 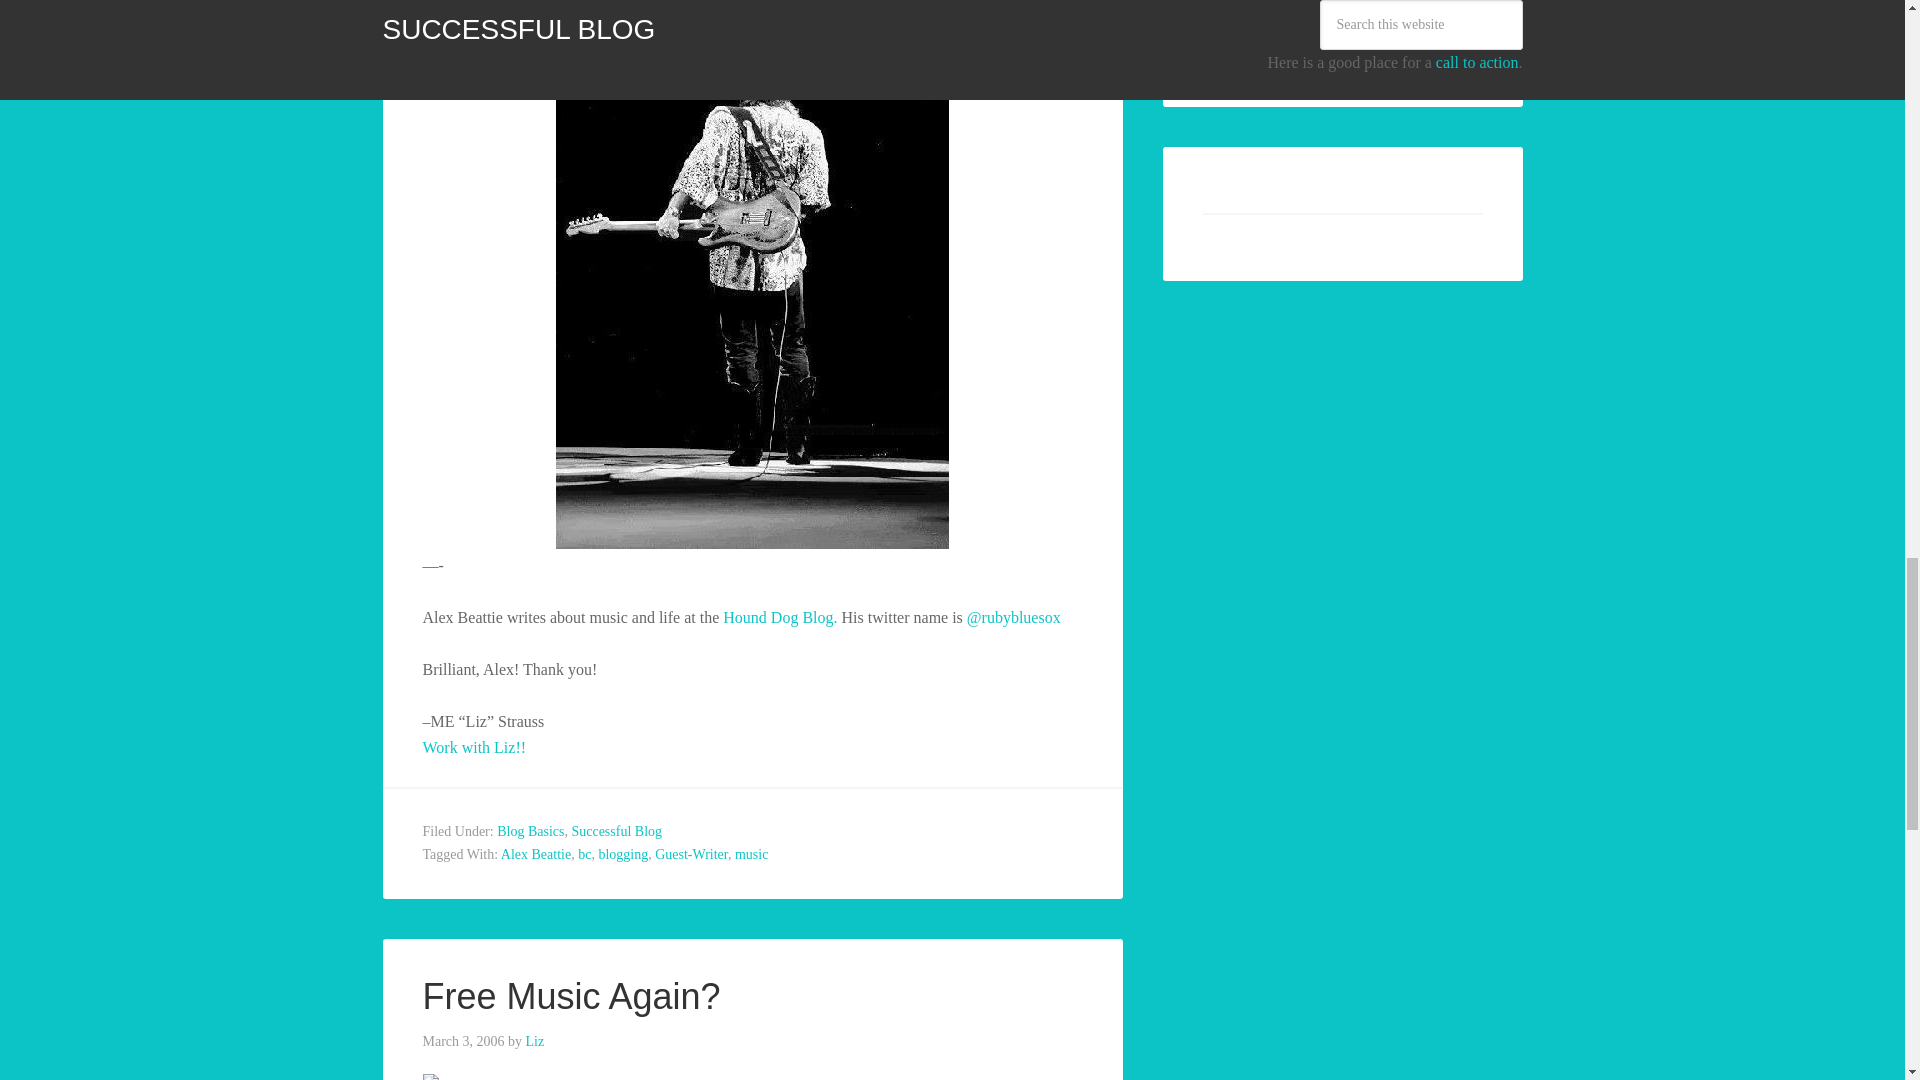 I want to click on Liz, so click(x=536, y=1040).